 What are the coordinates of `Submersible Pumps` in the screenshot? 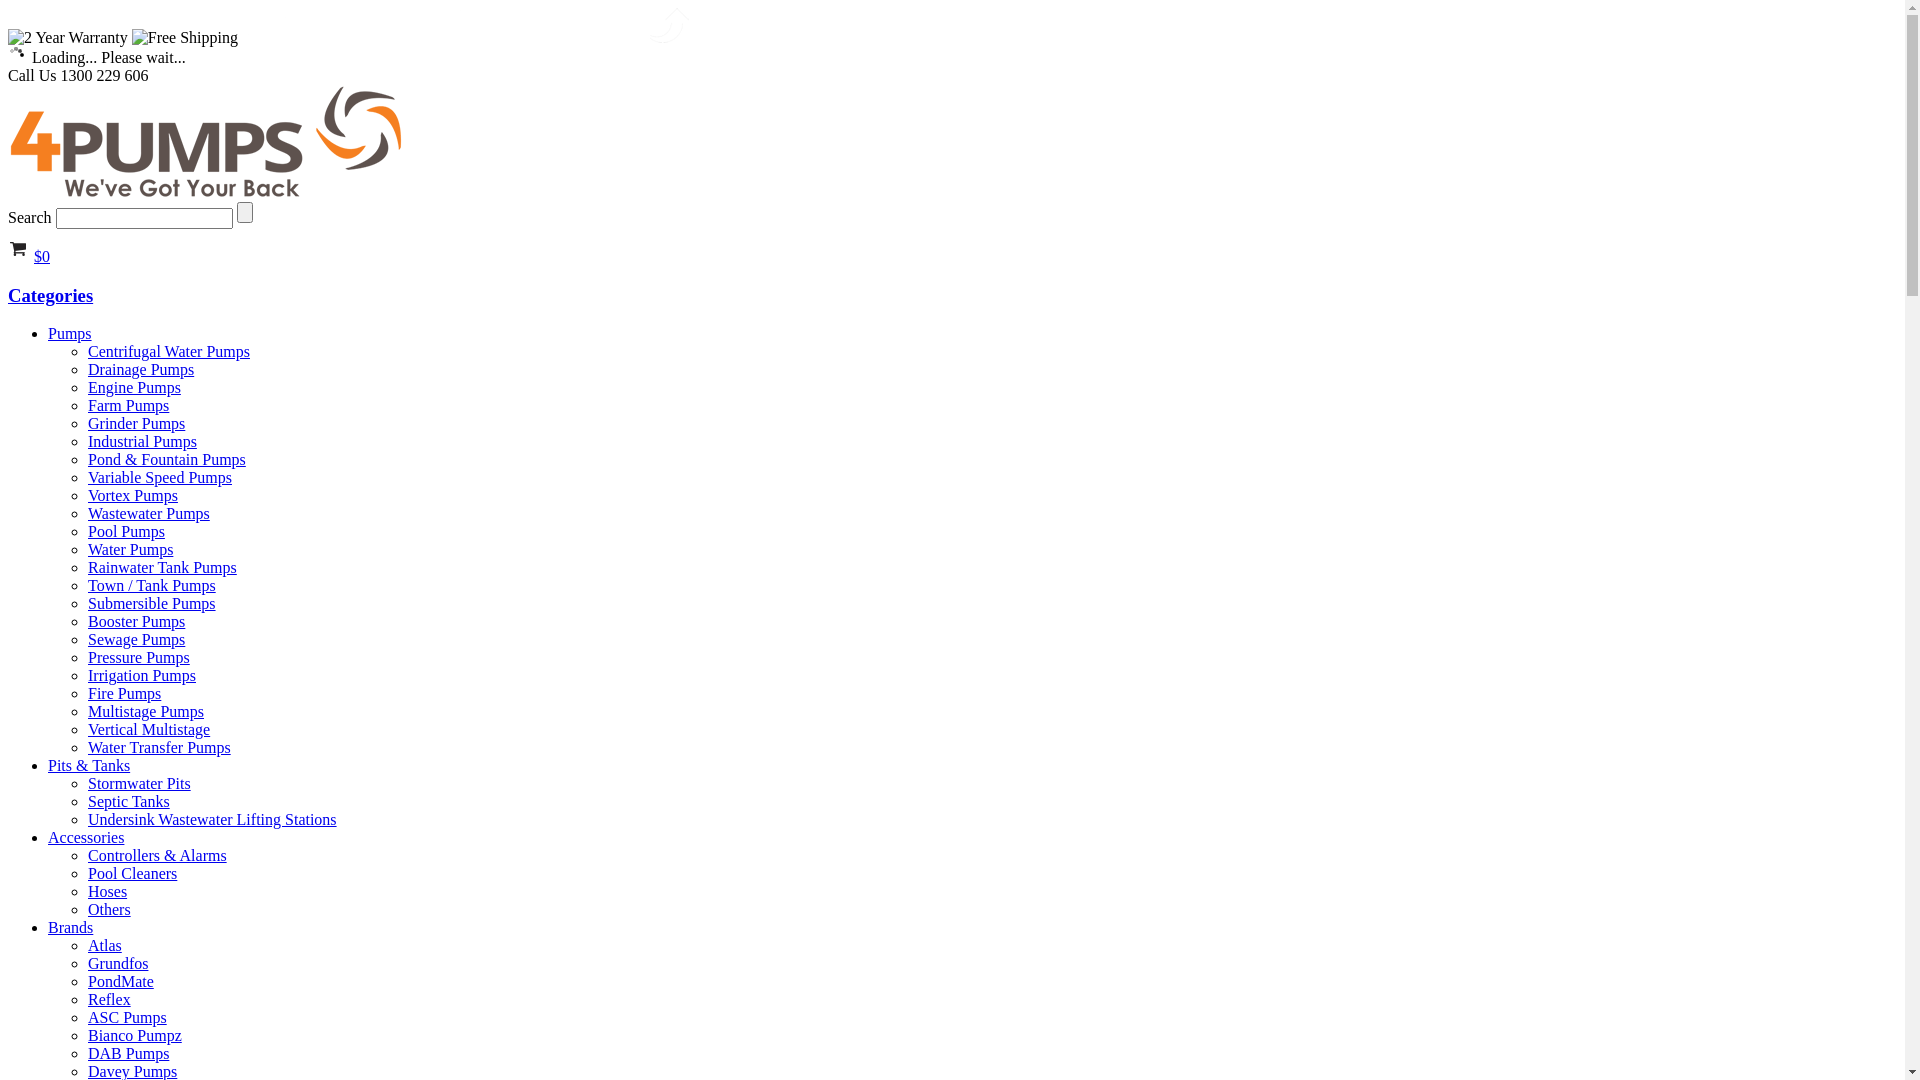 It's located at (152, 604).